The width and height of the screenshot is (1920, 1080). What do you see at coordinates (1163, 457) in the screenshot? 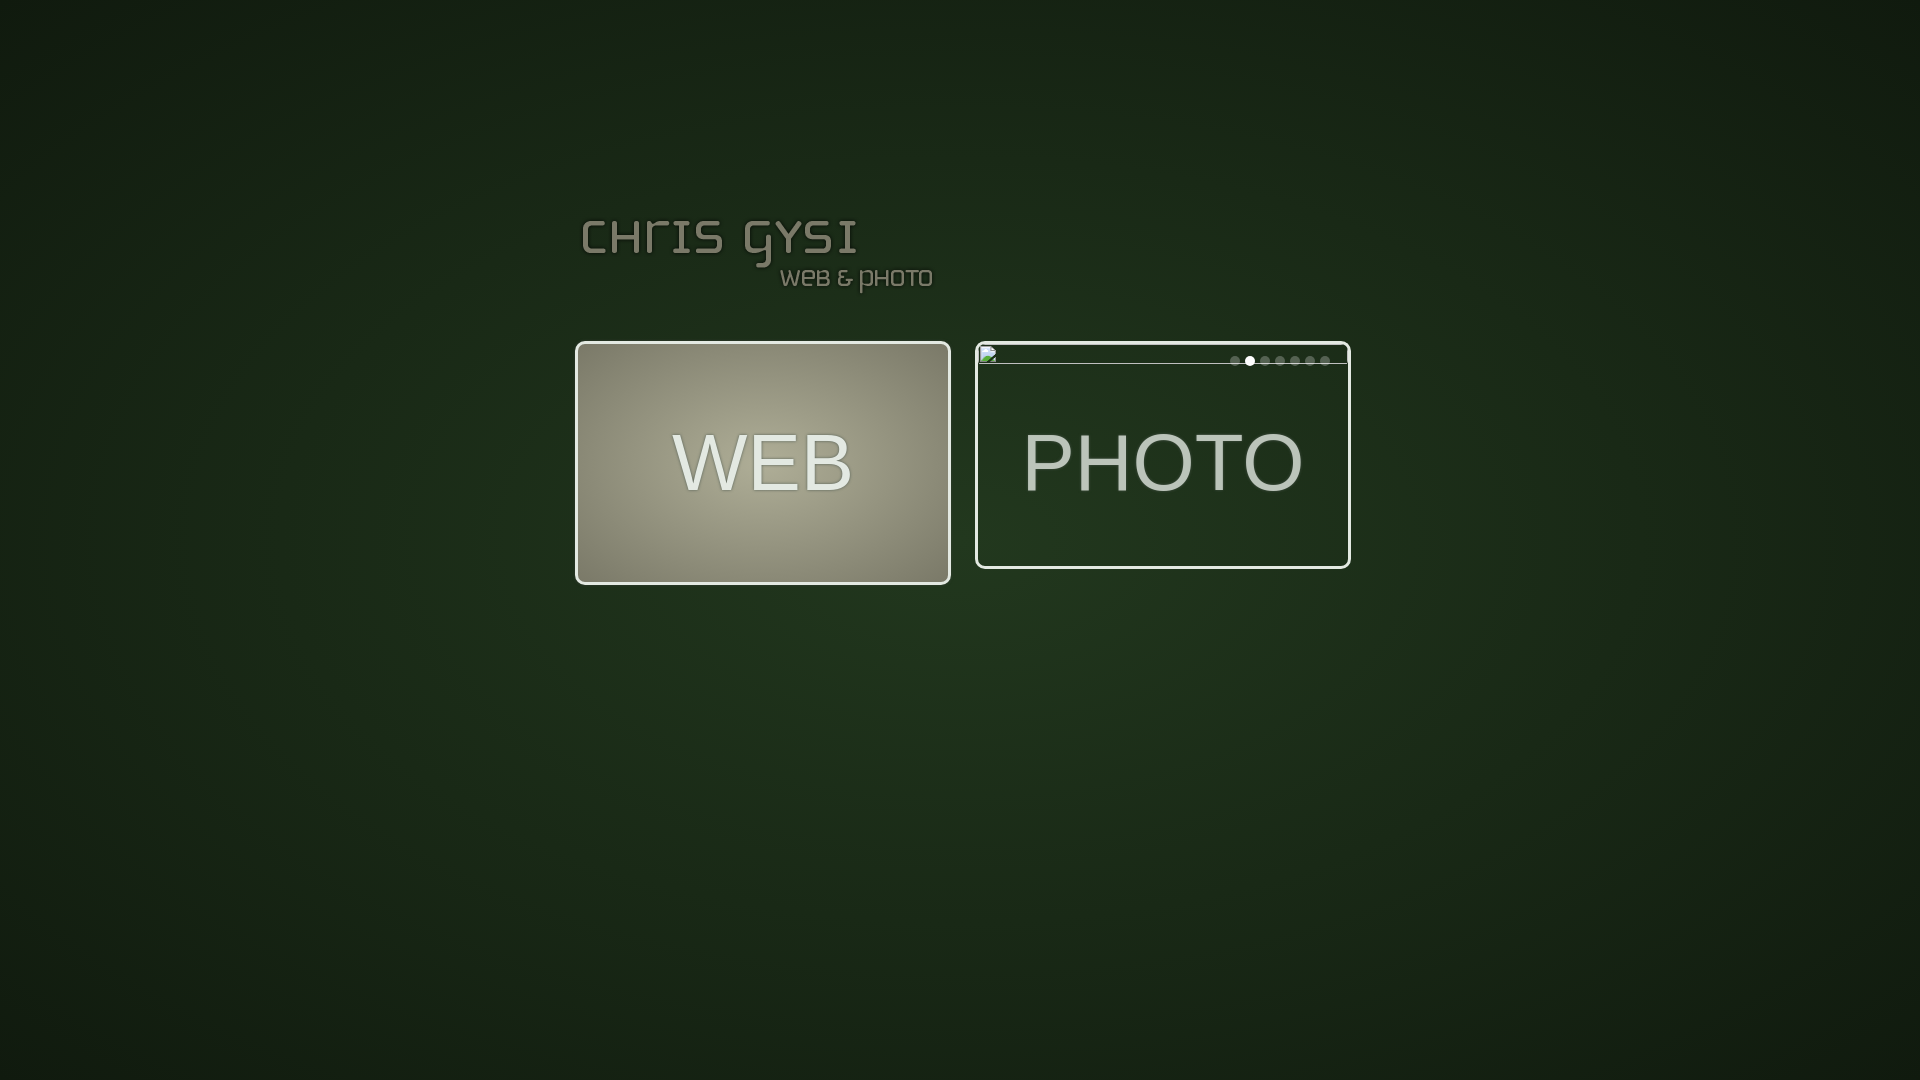
I see `PHOTO` at bounding box center [1163, 457].